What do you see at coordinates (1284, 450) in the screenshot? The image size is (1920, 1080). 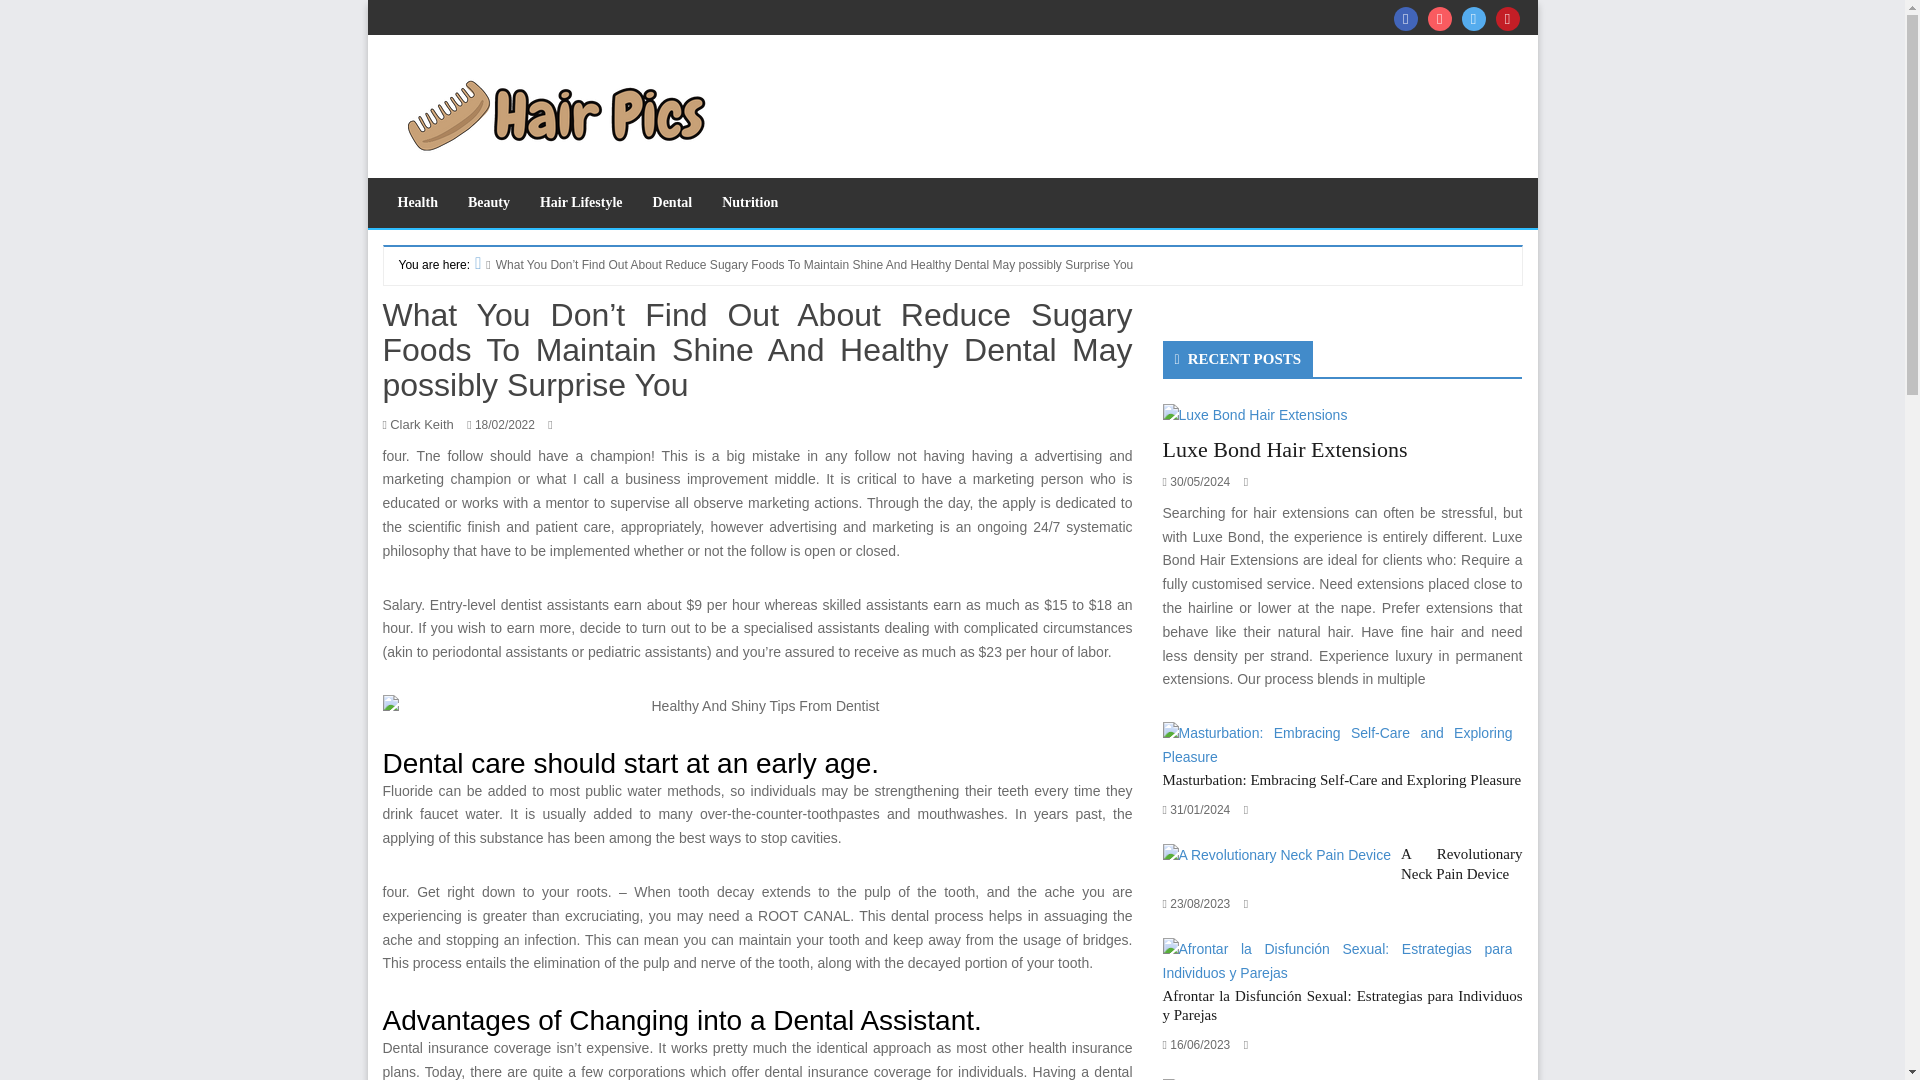 I see `Luxe Bond Hair Extensions` at bounding box center [1284, 450].